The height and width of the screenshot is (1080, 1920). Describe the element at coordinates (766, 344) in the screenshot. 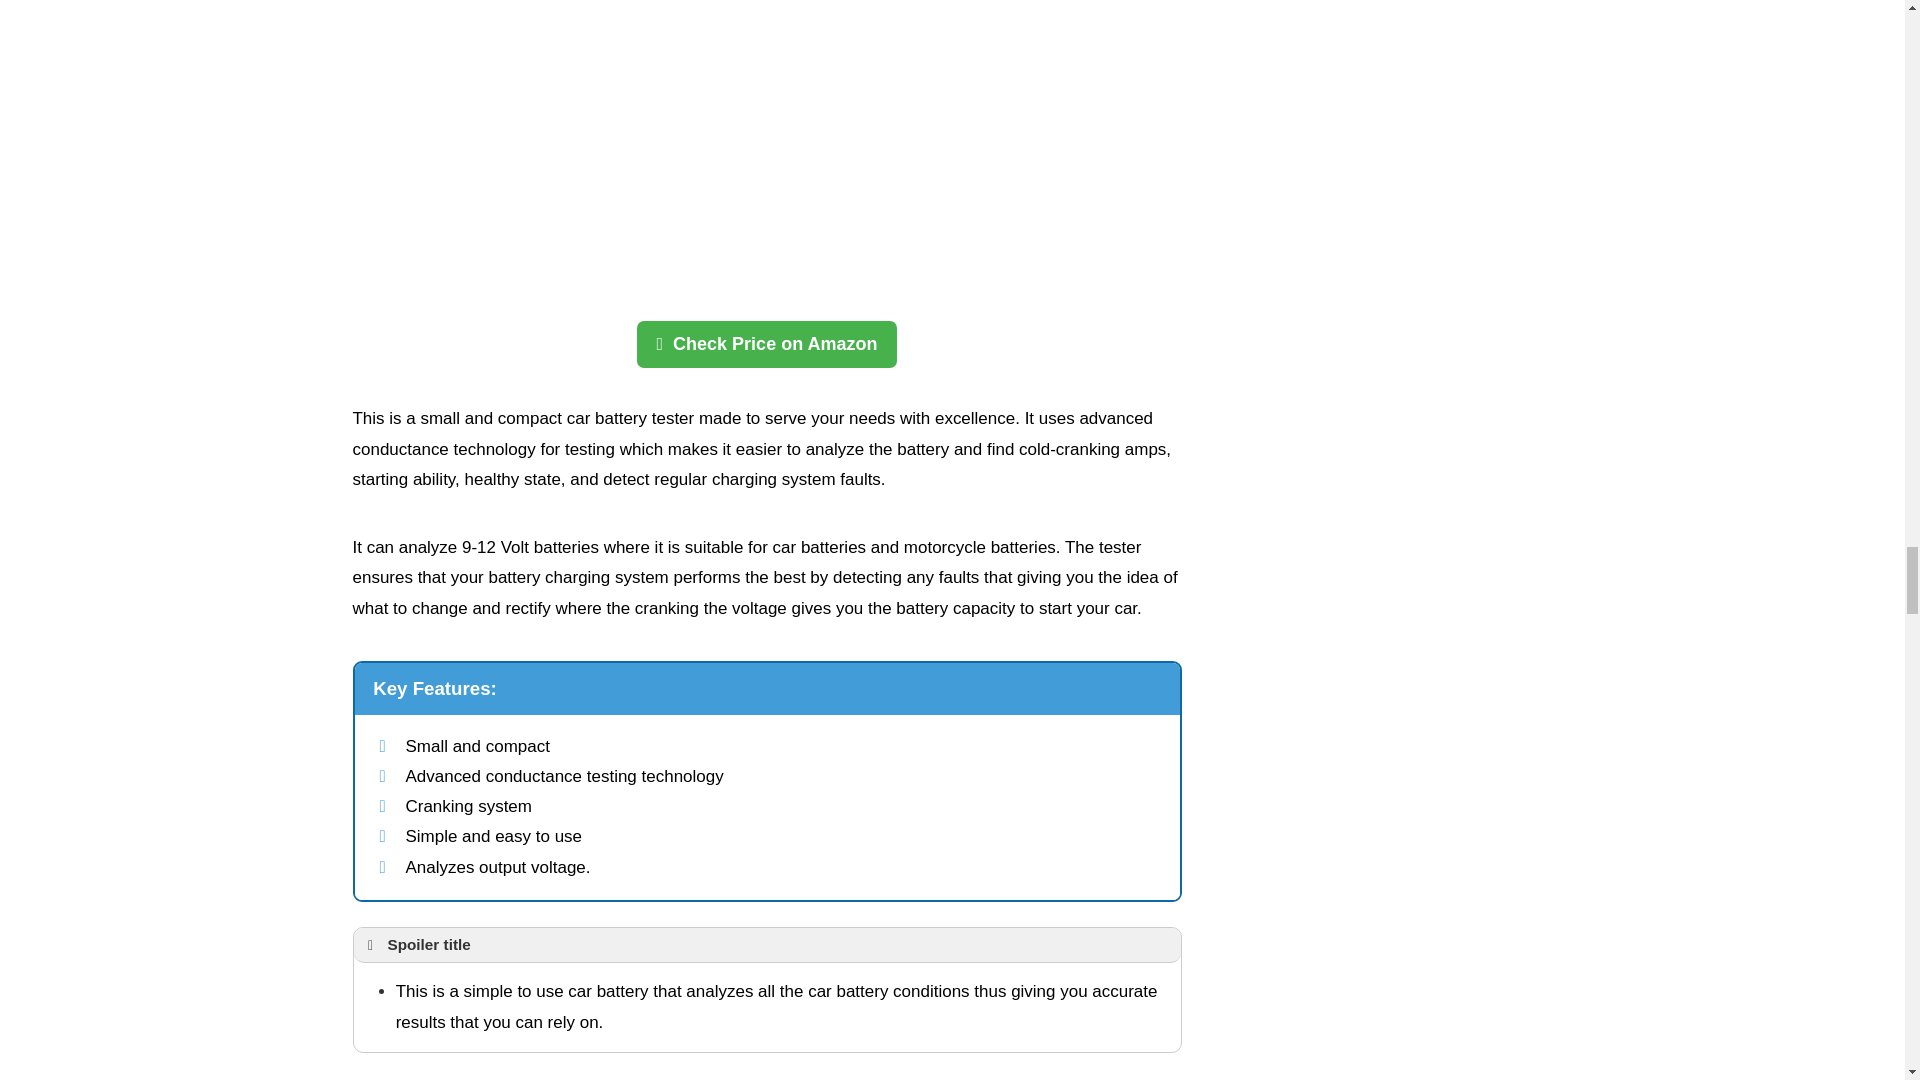

I see `  Check Price on Amazon` at that location.